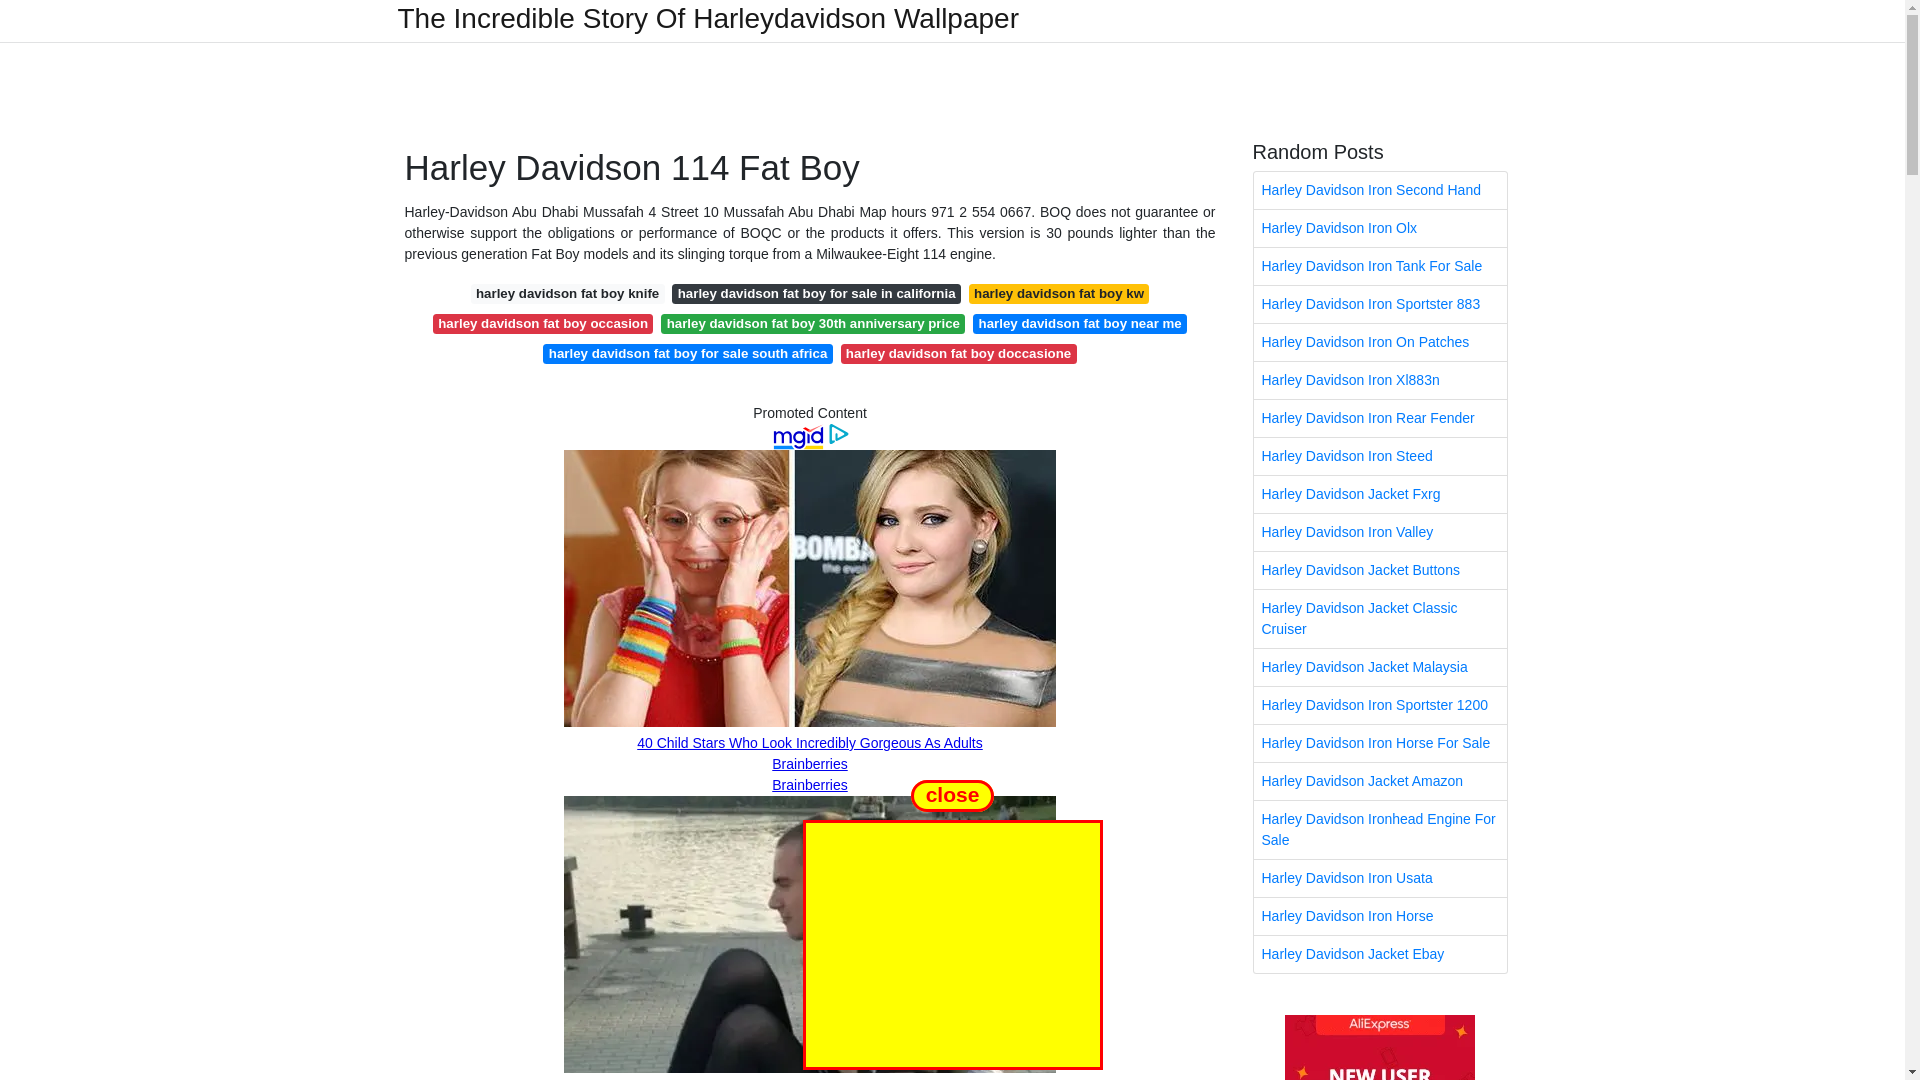 This screenshot has width=1920, height=1080. What do you see at coordinates (1380, 494) in the screenshot?
I see `Harley Davidson Jacket Fxrg` at bounding box center [1380, 494].